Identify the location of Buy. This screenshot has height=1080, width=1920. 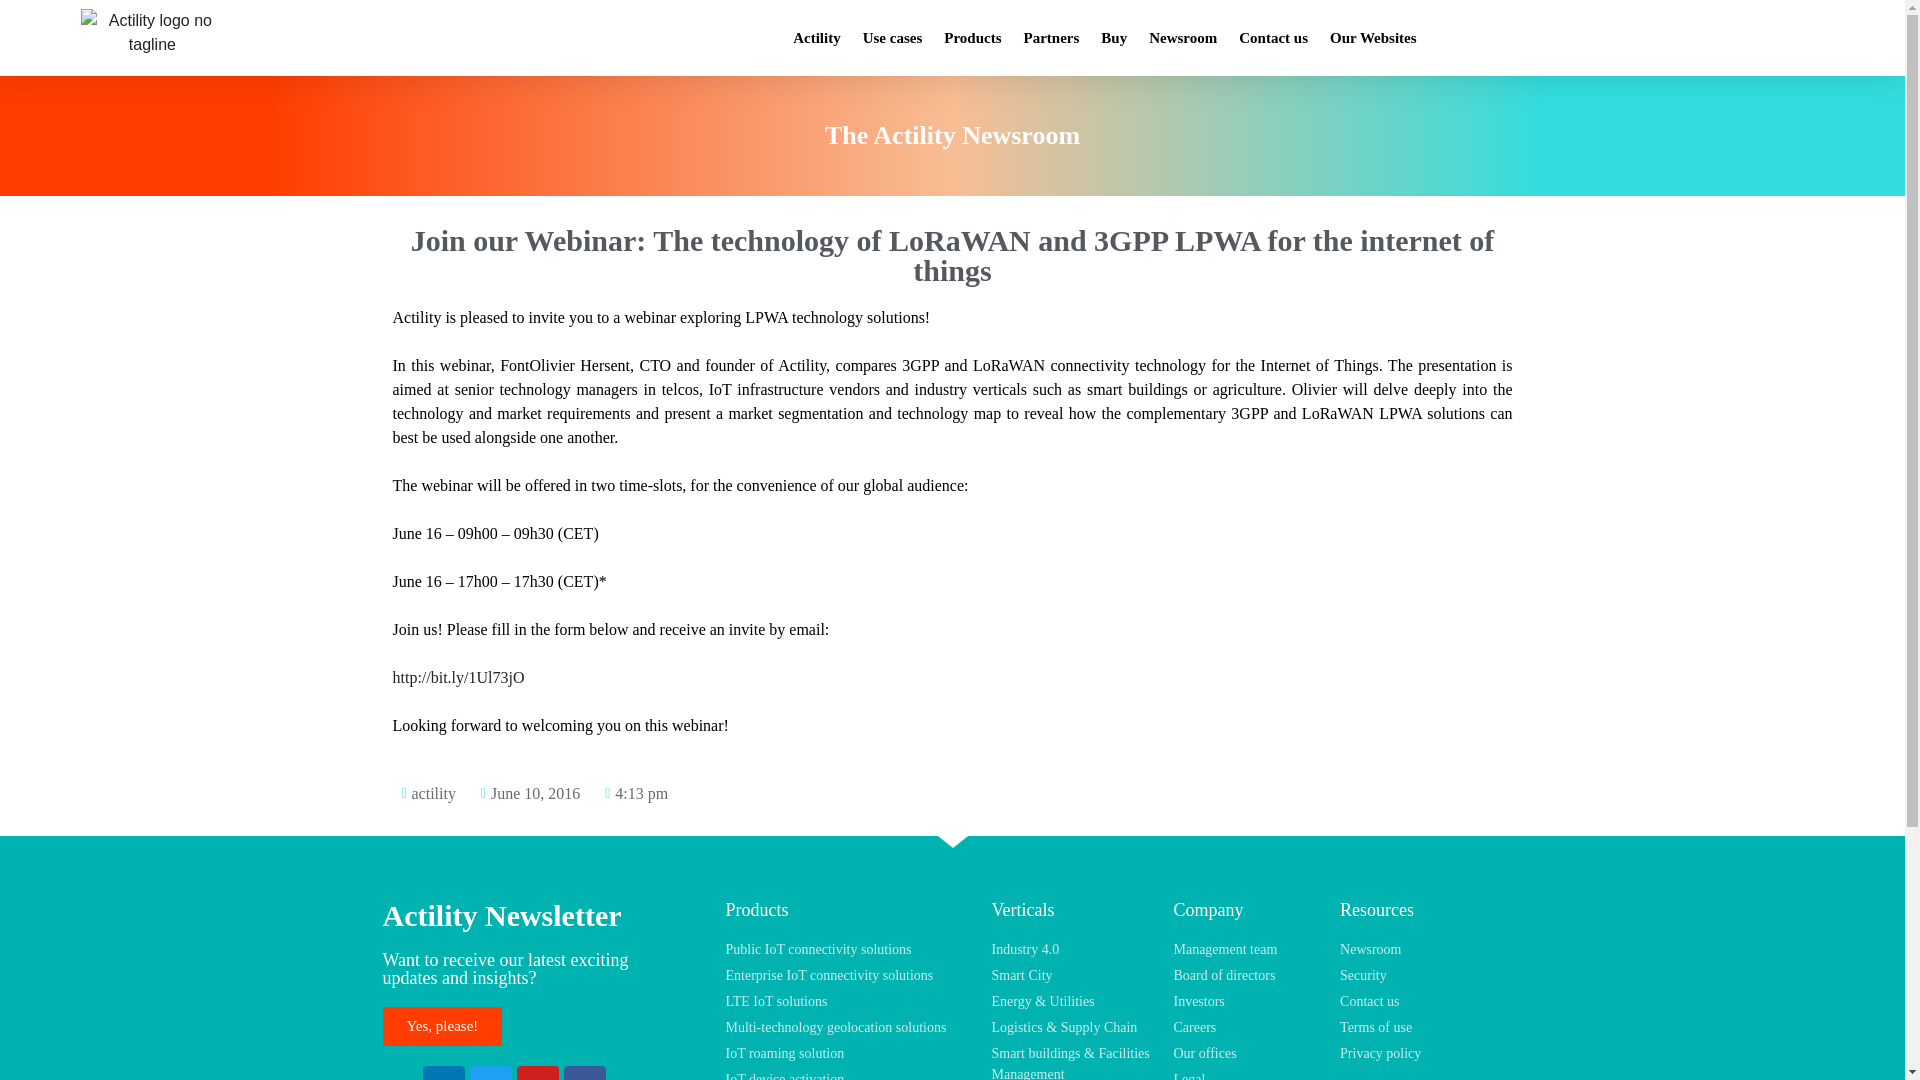
(1114, 38).